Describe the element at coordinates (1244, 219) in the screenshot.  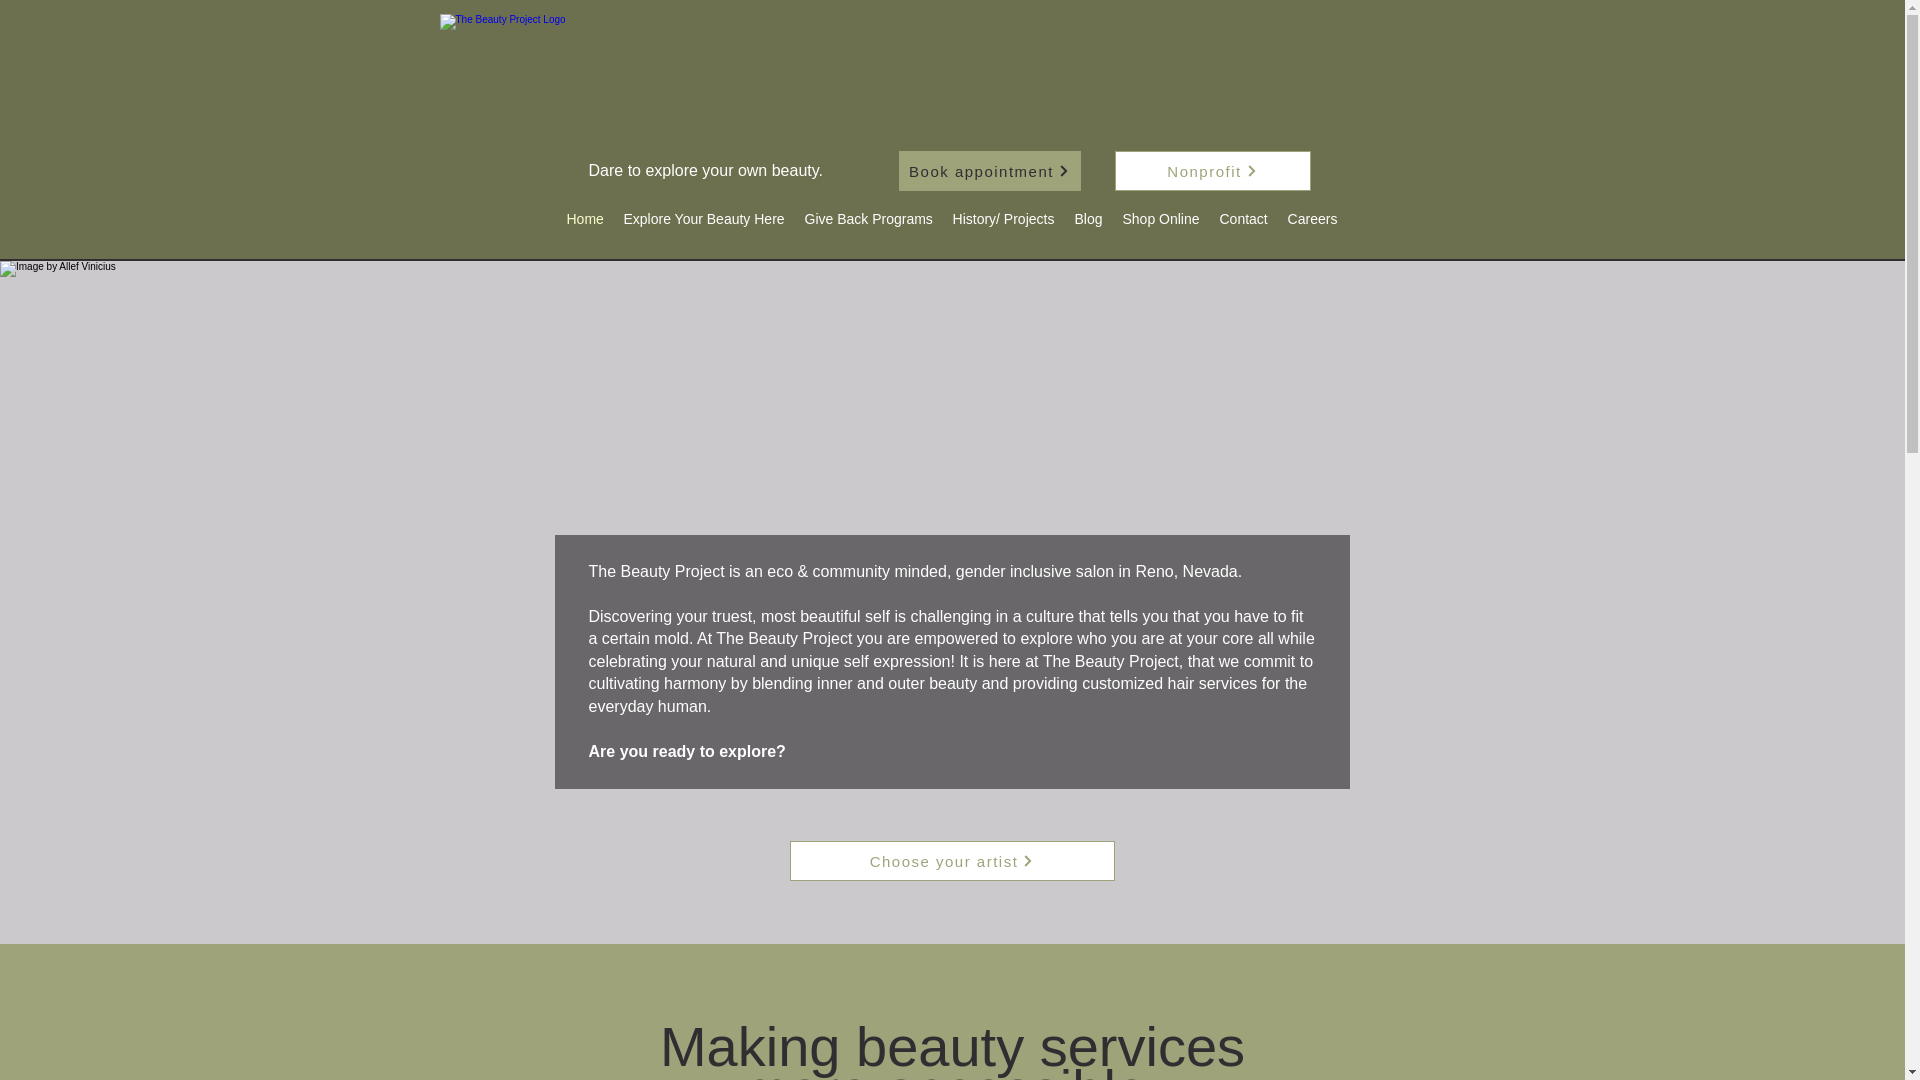
I see `Contact` at that location.